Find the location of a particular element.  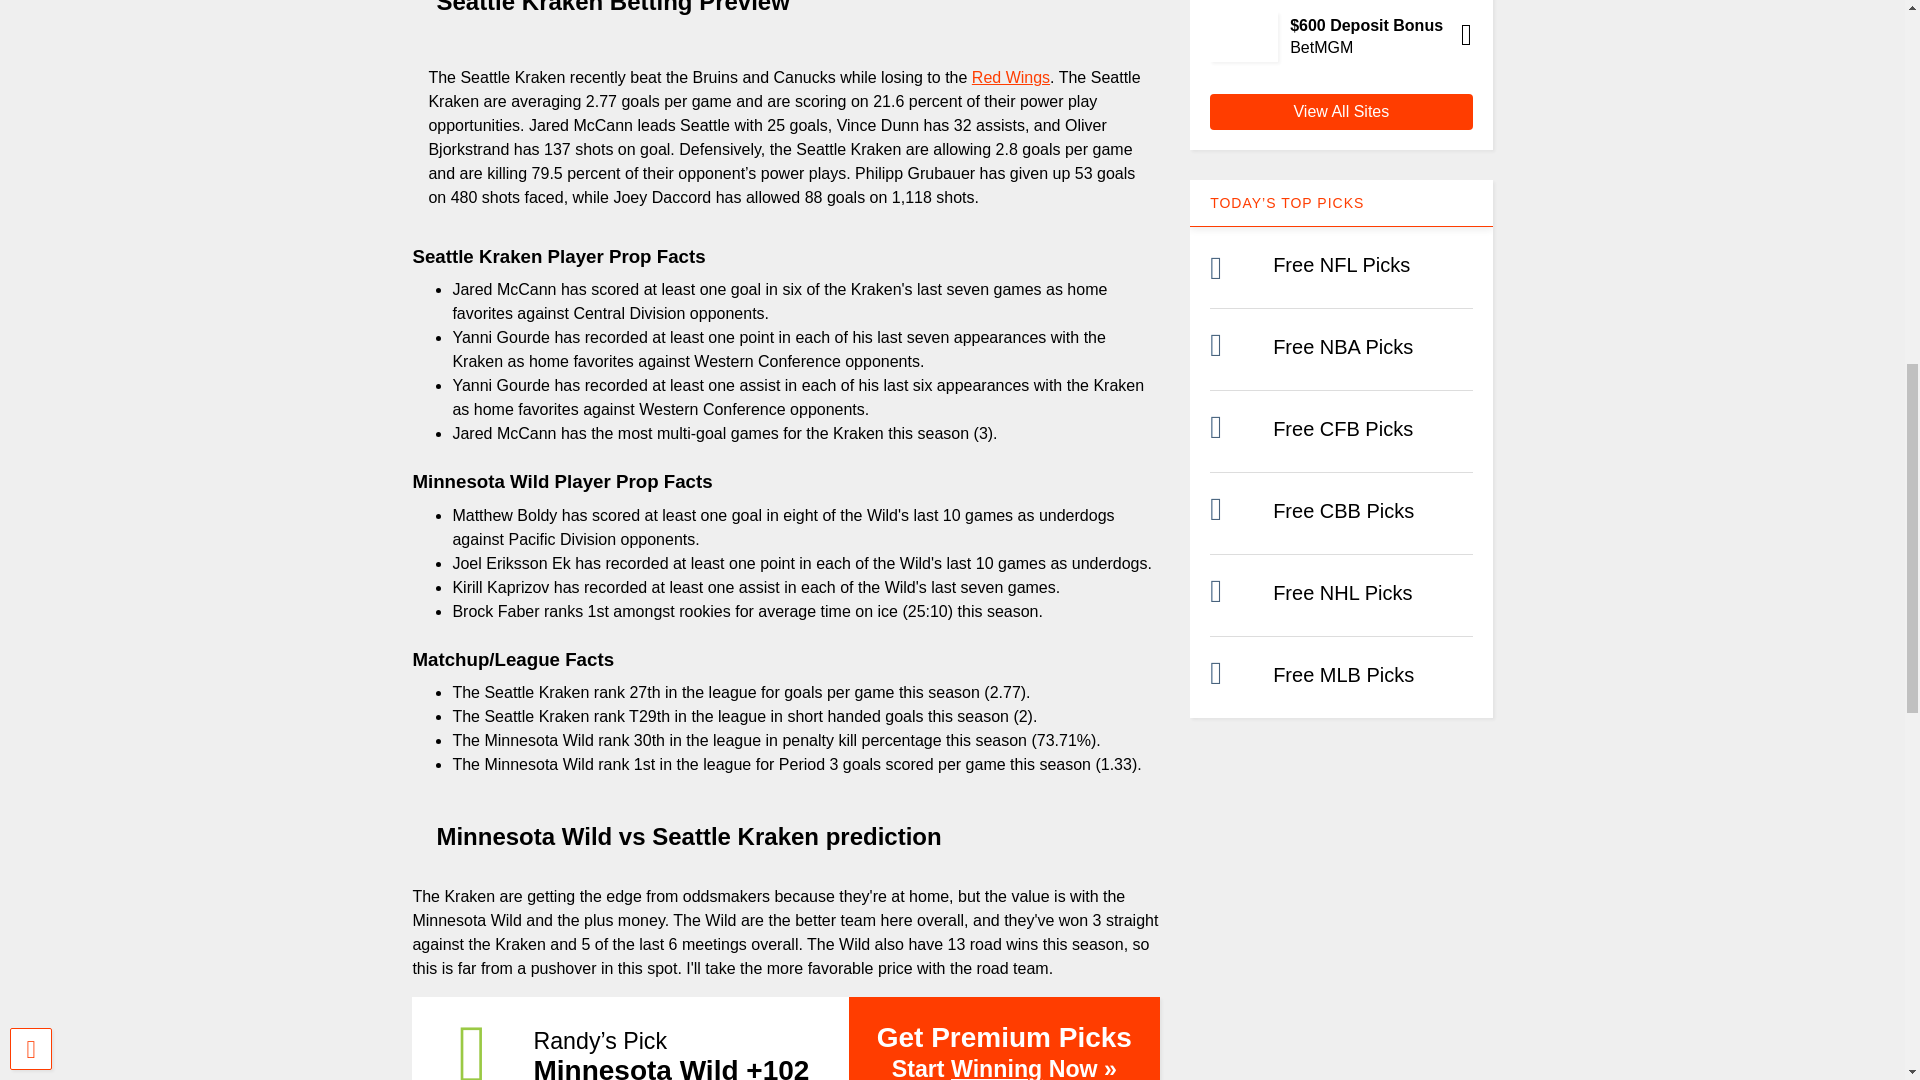

Free NHL Picks is located at coordinates (1342, 592).